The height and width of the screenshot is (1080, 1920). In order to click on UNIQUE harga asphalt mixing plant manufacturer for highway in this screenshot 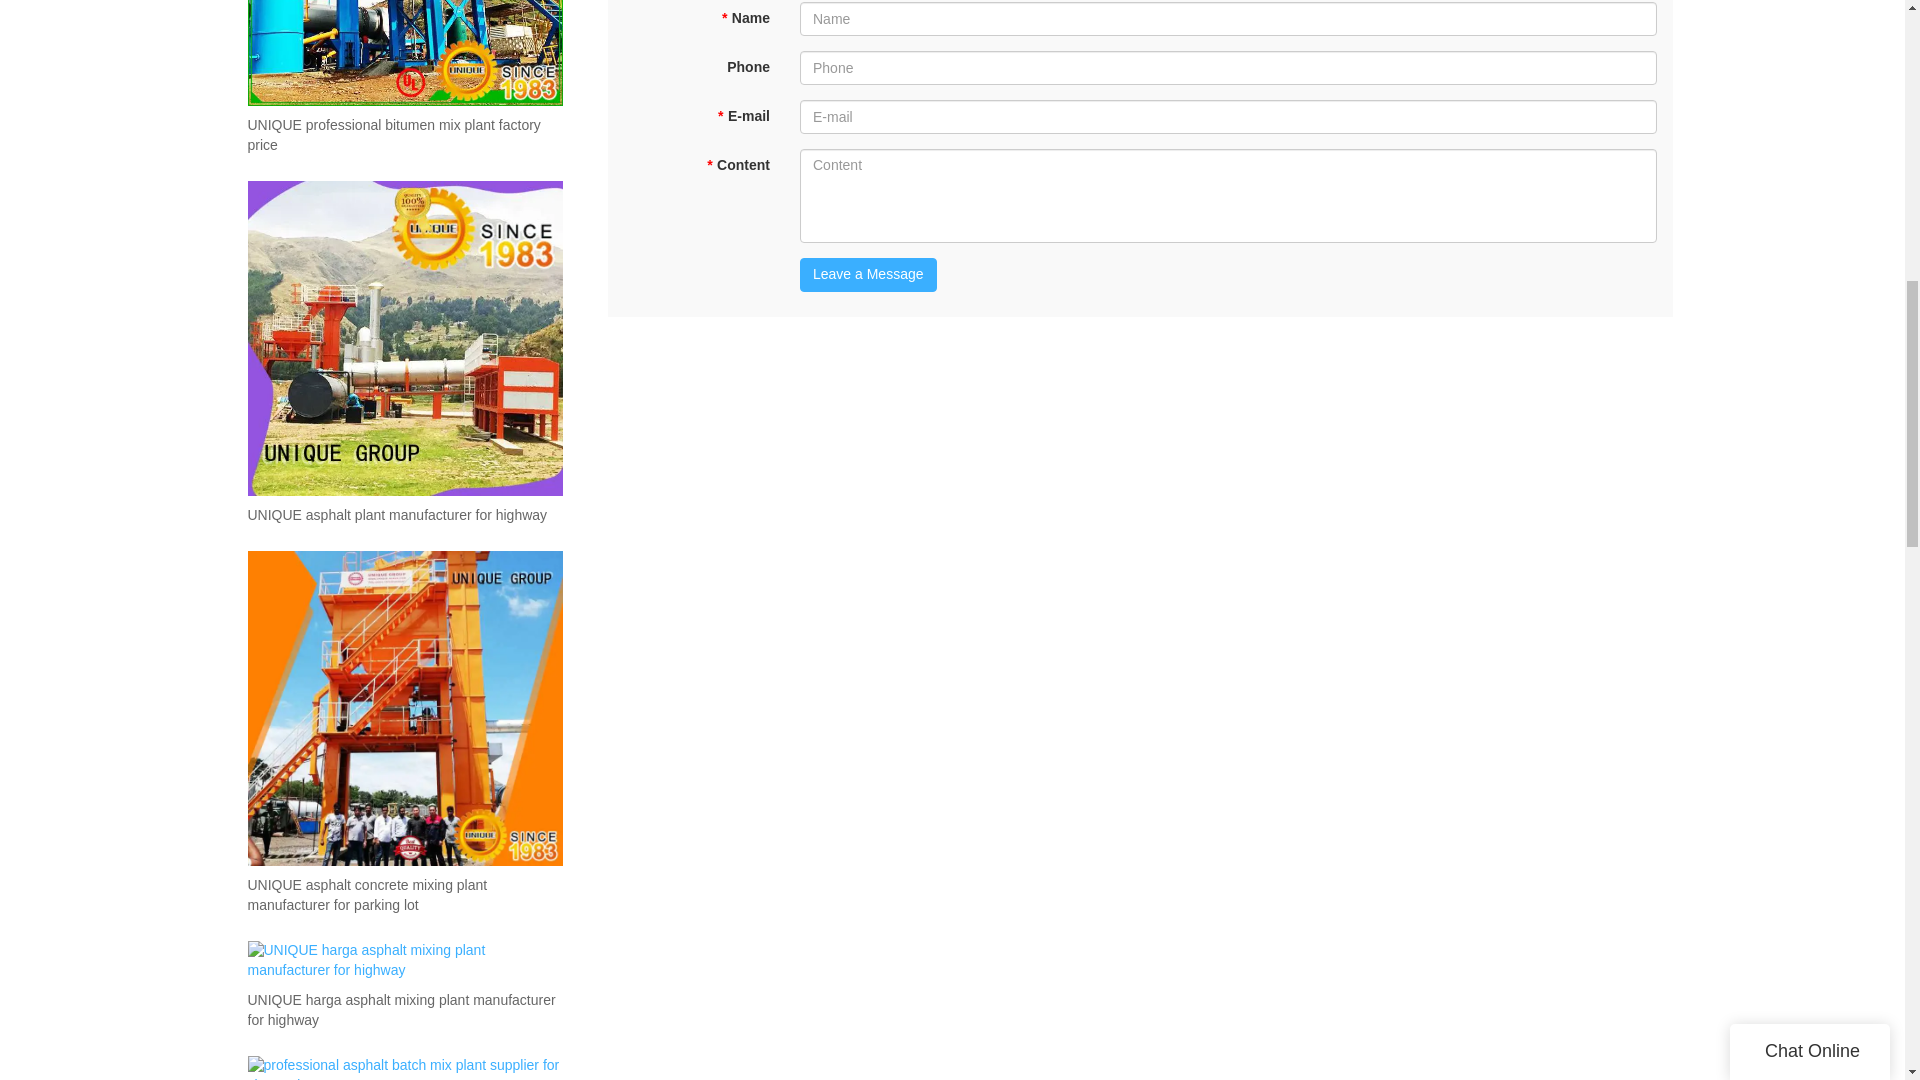, I will do `click(404, 1011)`.